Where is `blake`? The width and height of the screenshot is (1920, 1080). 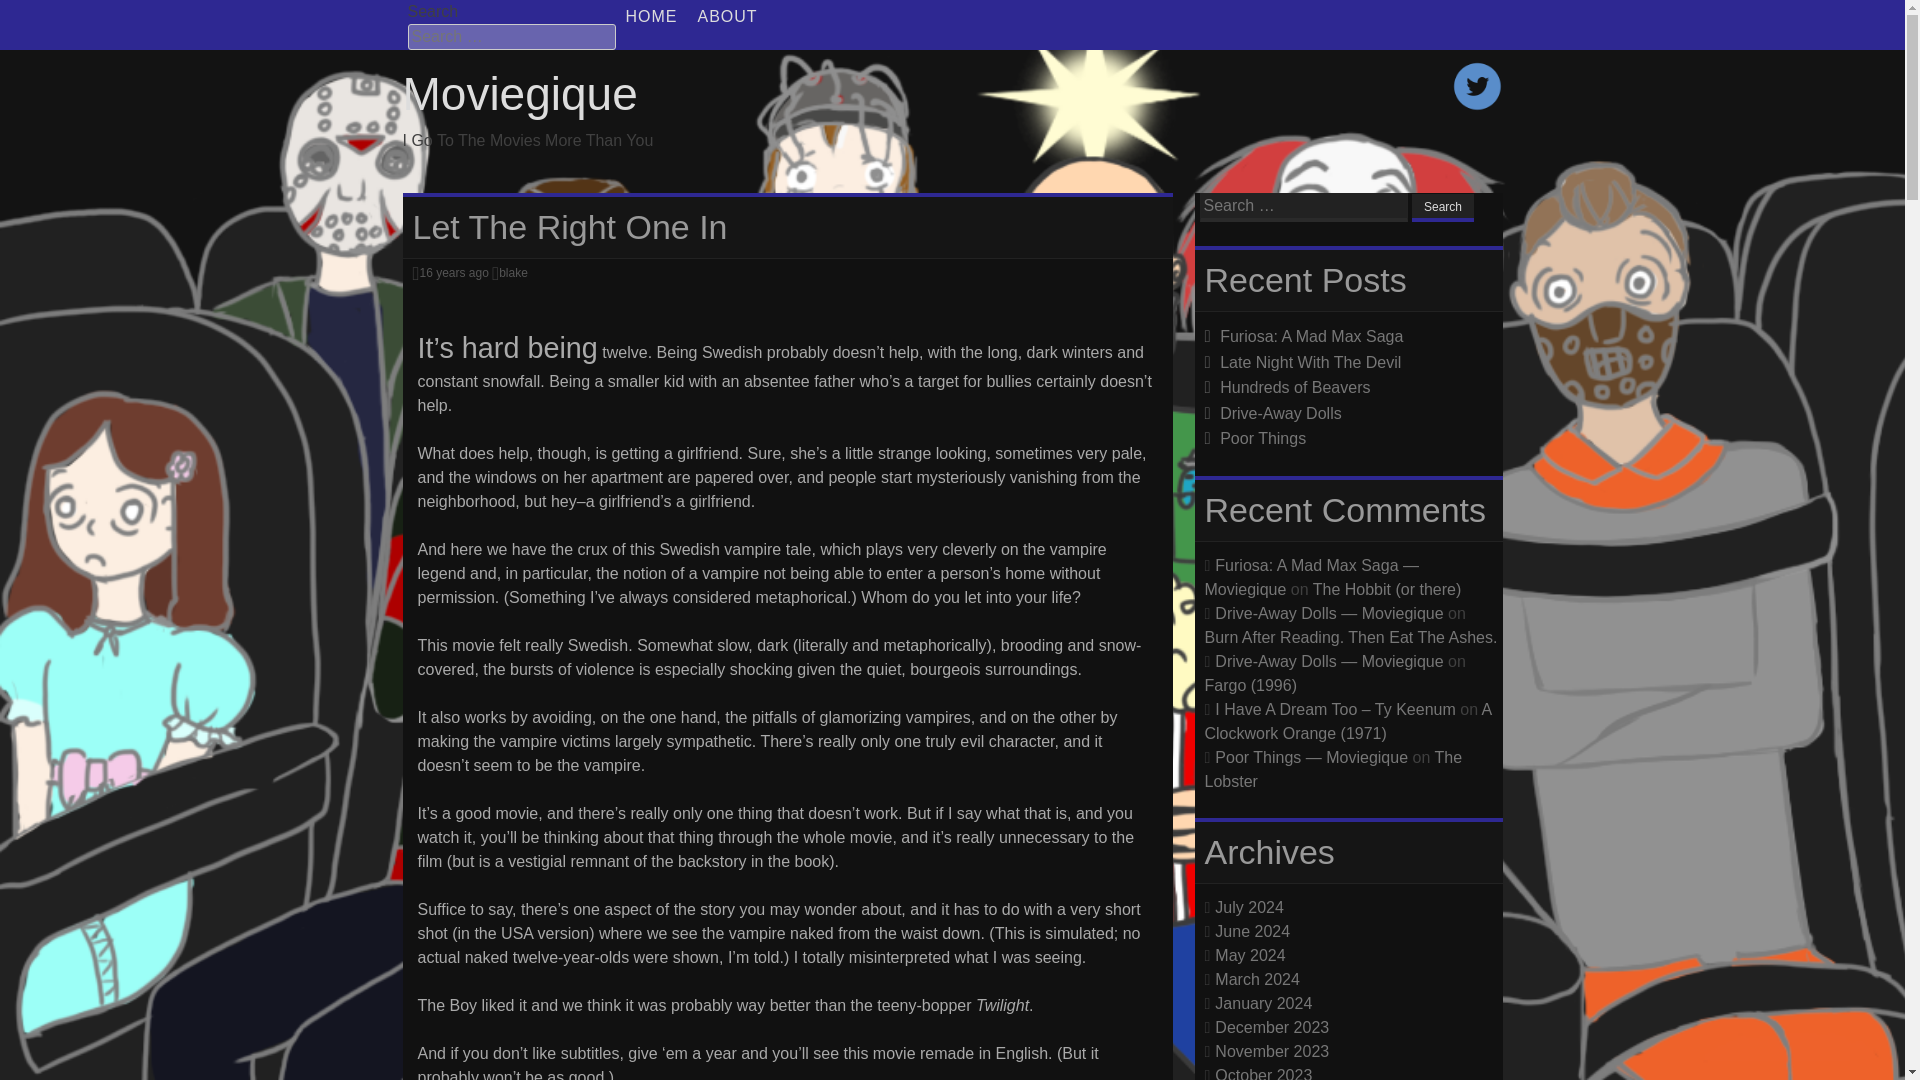 blake is located at coordinates (514, 272).